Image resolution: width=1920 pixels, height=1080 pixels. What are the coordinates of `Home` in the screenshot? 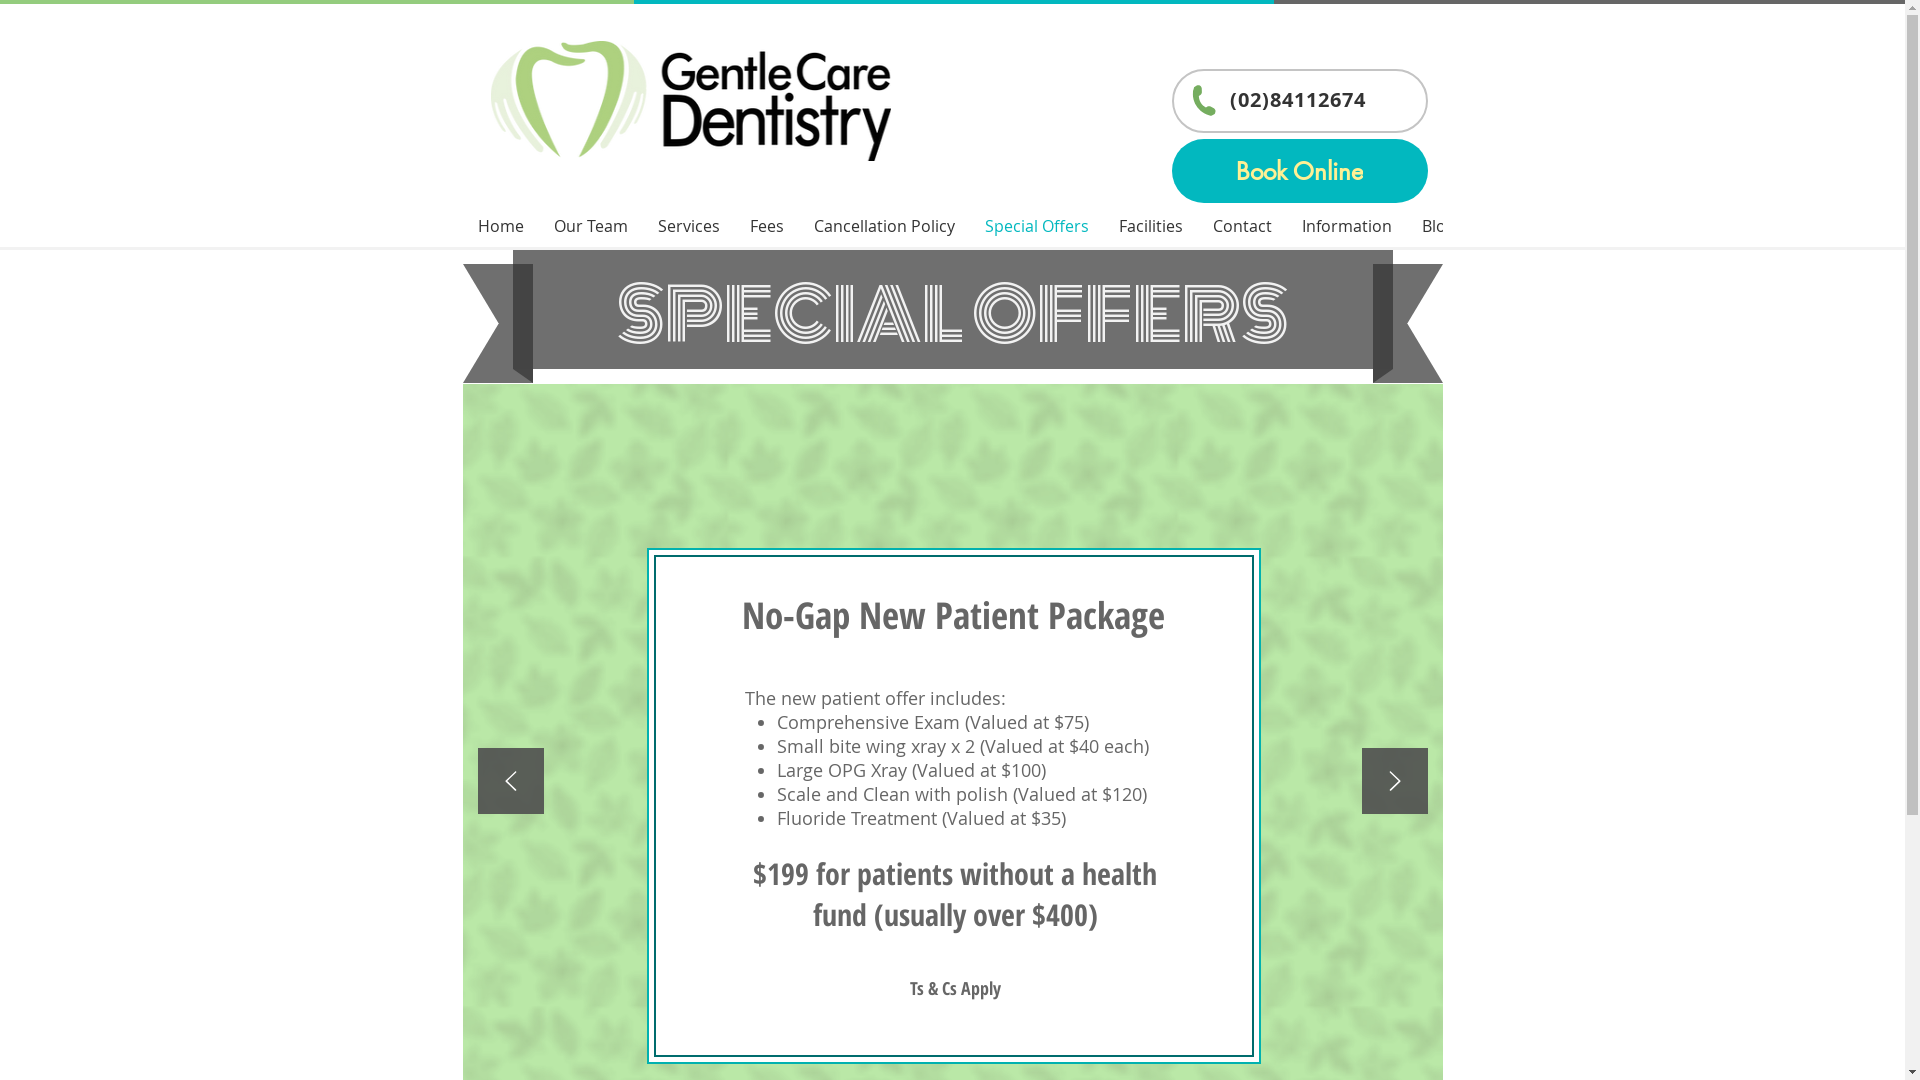 It's located at (500, 228).